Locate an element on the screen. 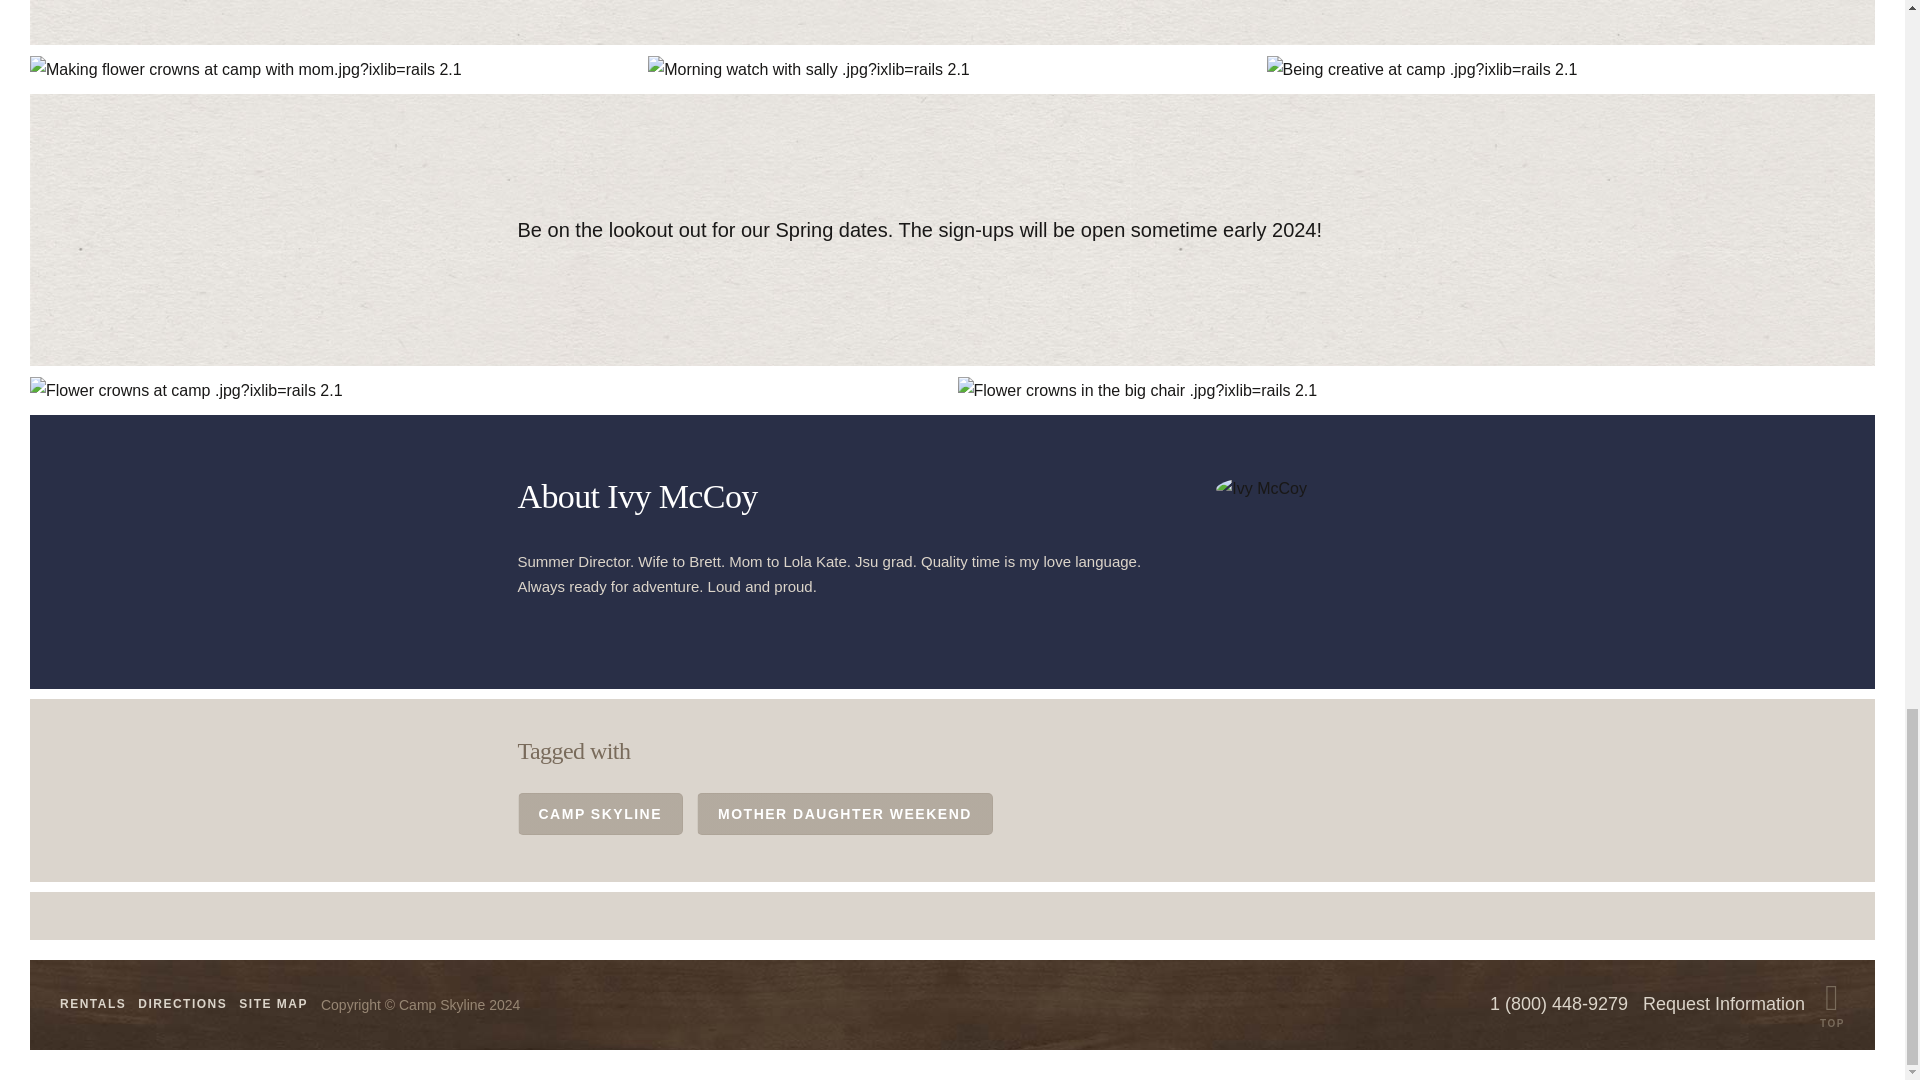  MOTHER DAUGHTER WEEKEND is located at coordinates (844, 813).